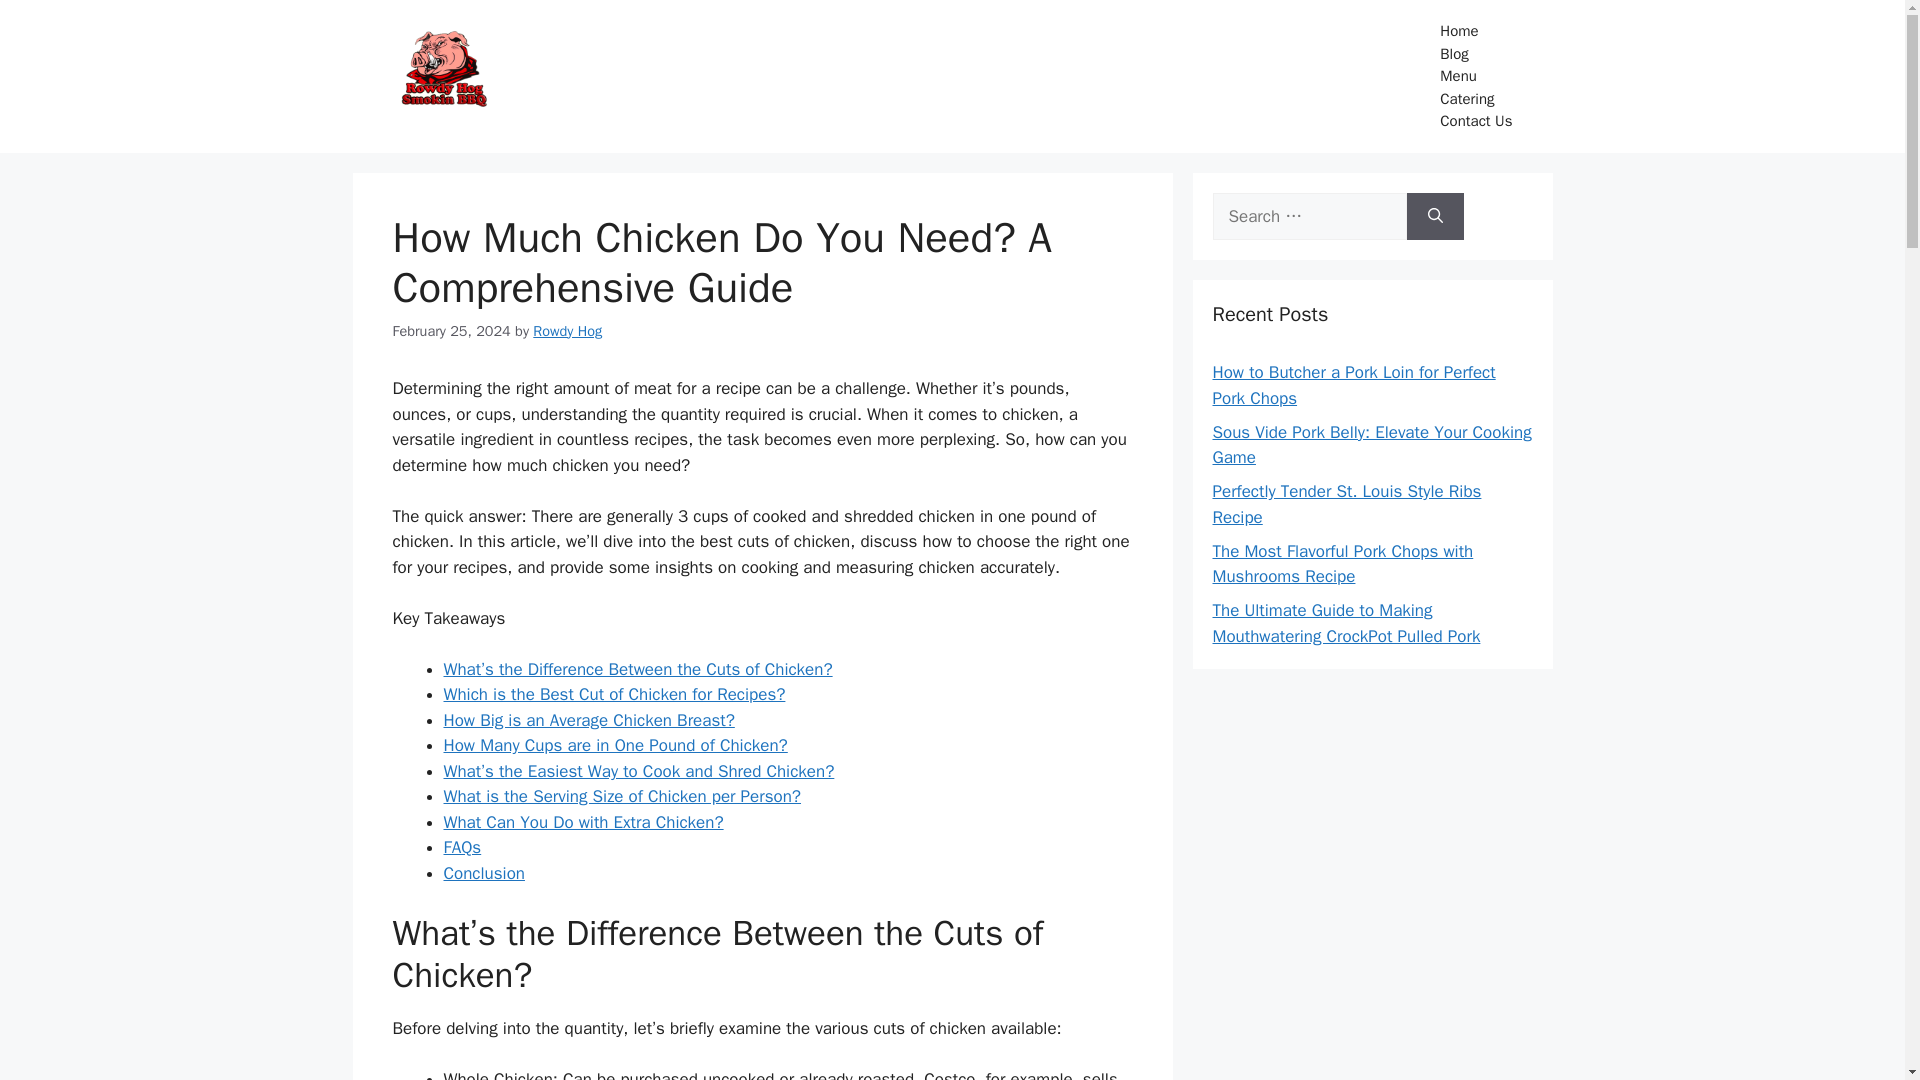 This screenshot has width=1920, height=1080. I want to click on How Big is an Average Chicken Breast?, so click(589, 720).